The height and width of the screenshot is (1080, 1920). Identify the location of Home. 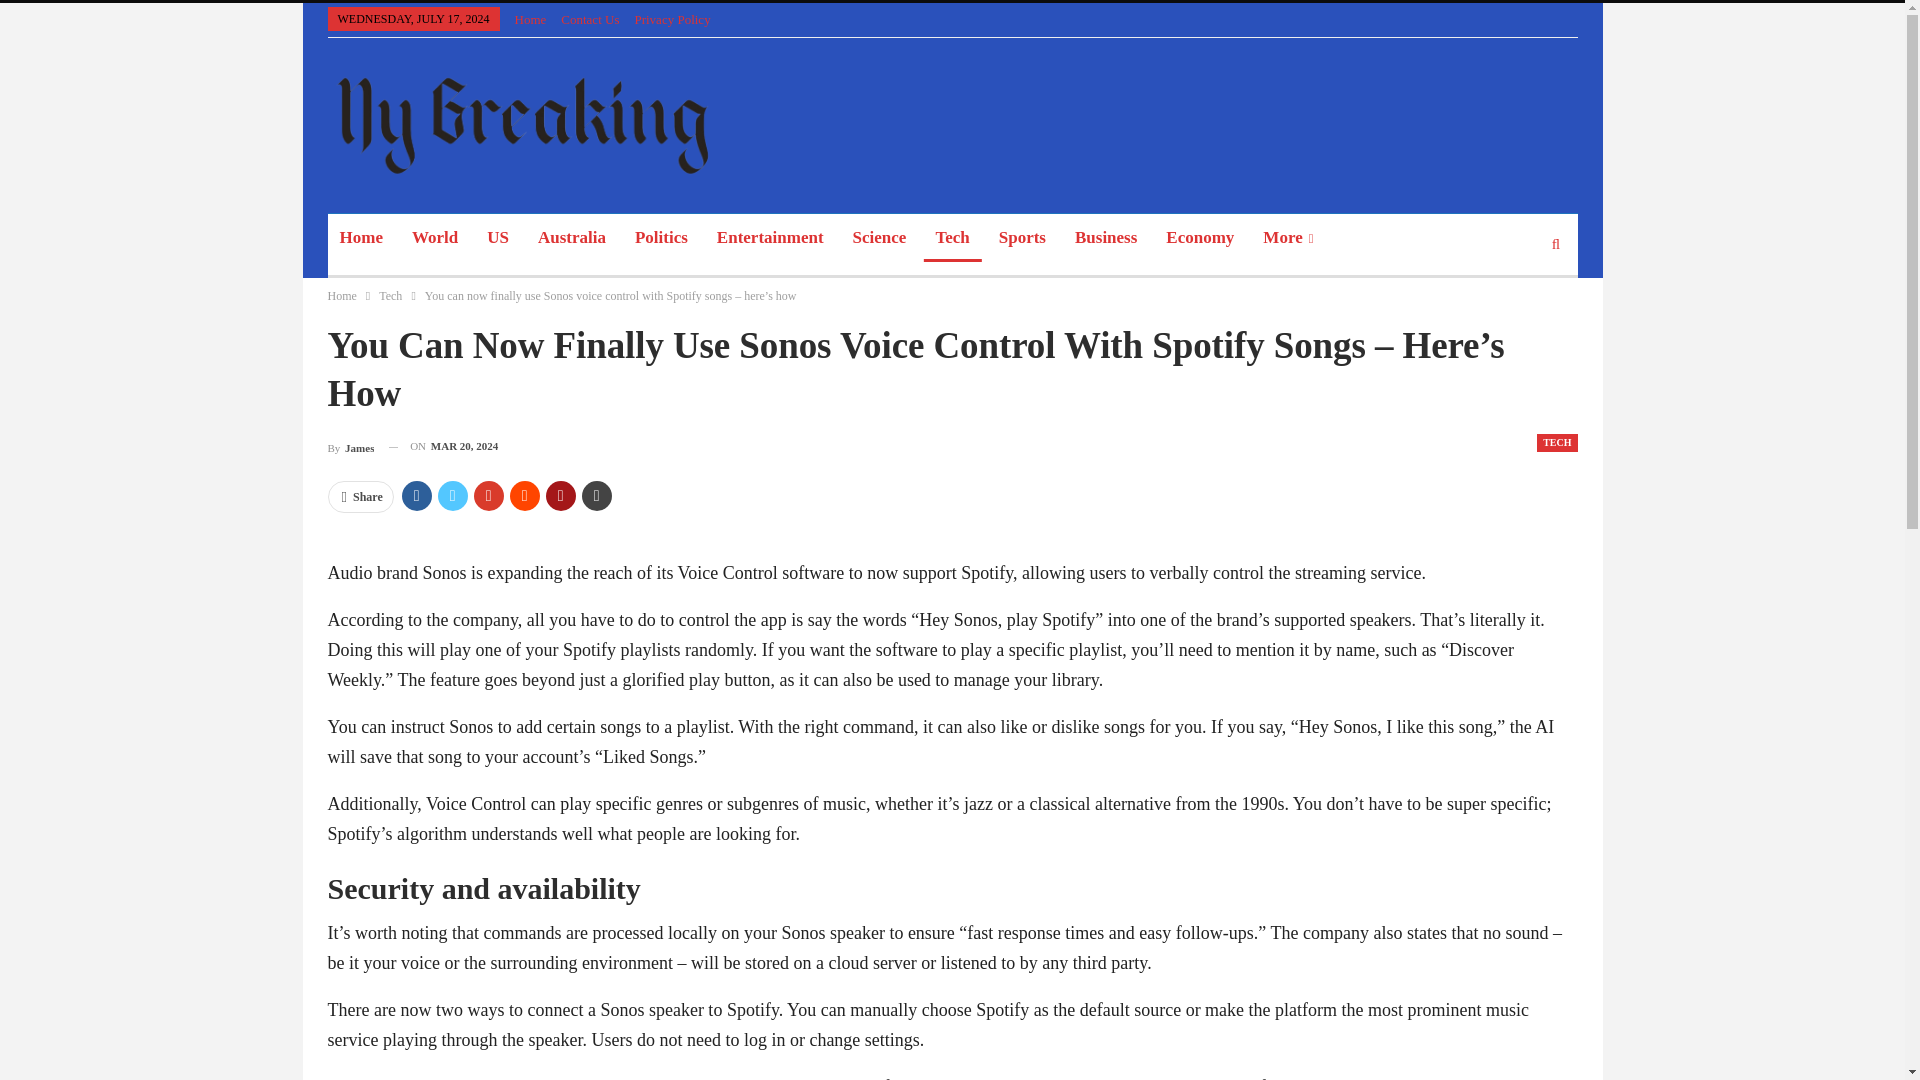
(342, 296).